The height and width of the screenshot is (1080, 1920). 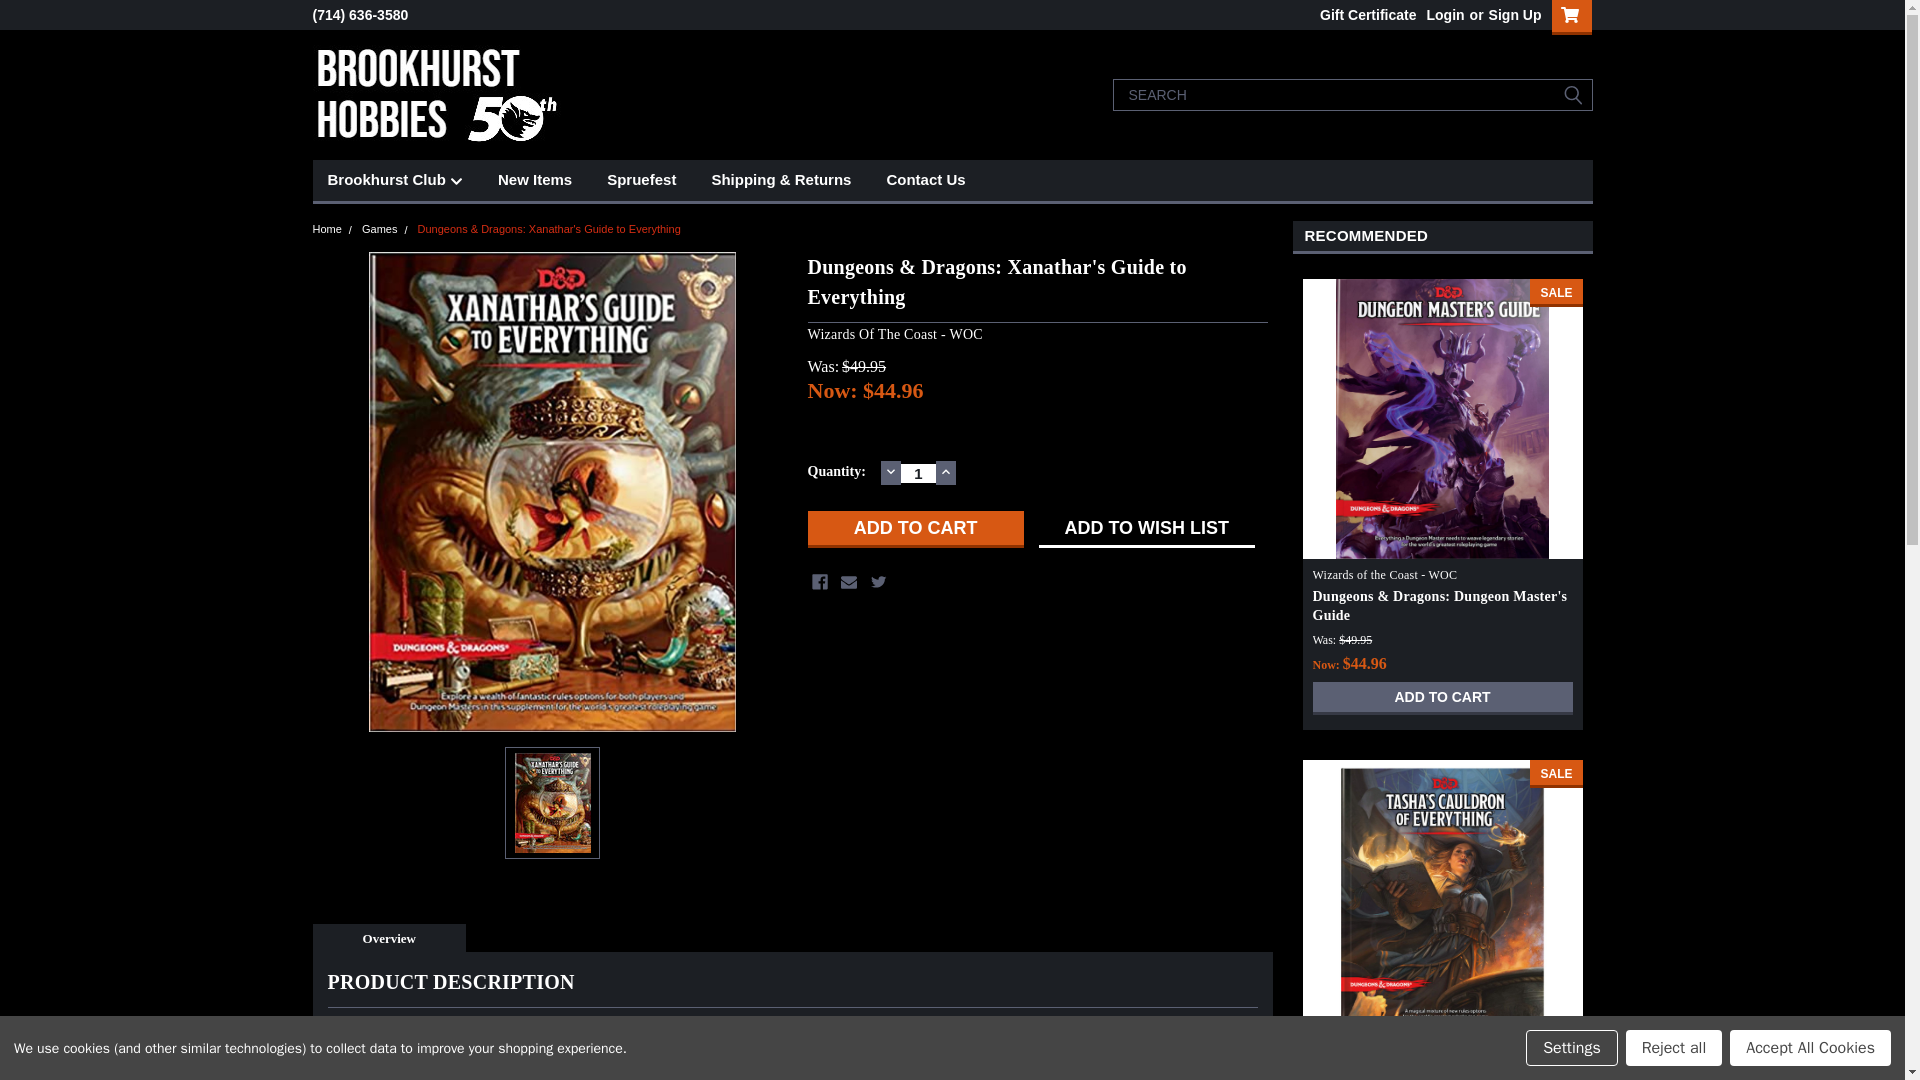 What do you see at coordinates (848, 581) in the screenshot?
I see `Email` at bounding box center [848, 581].